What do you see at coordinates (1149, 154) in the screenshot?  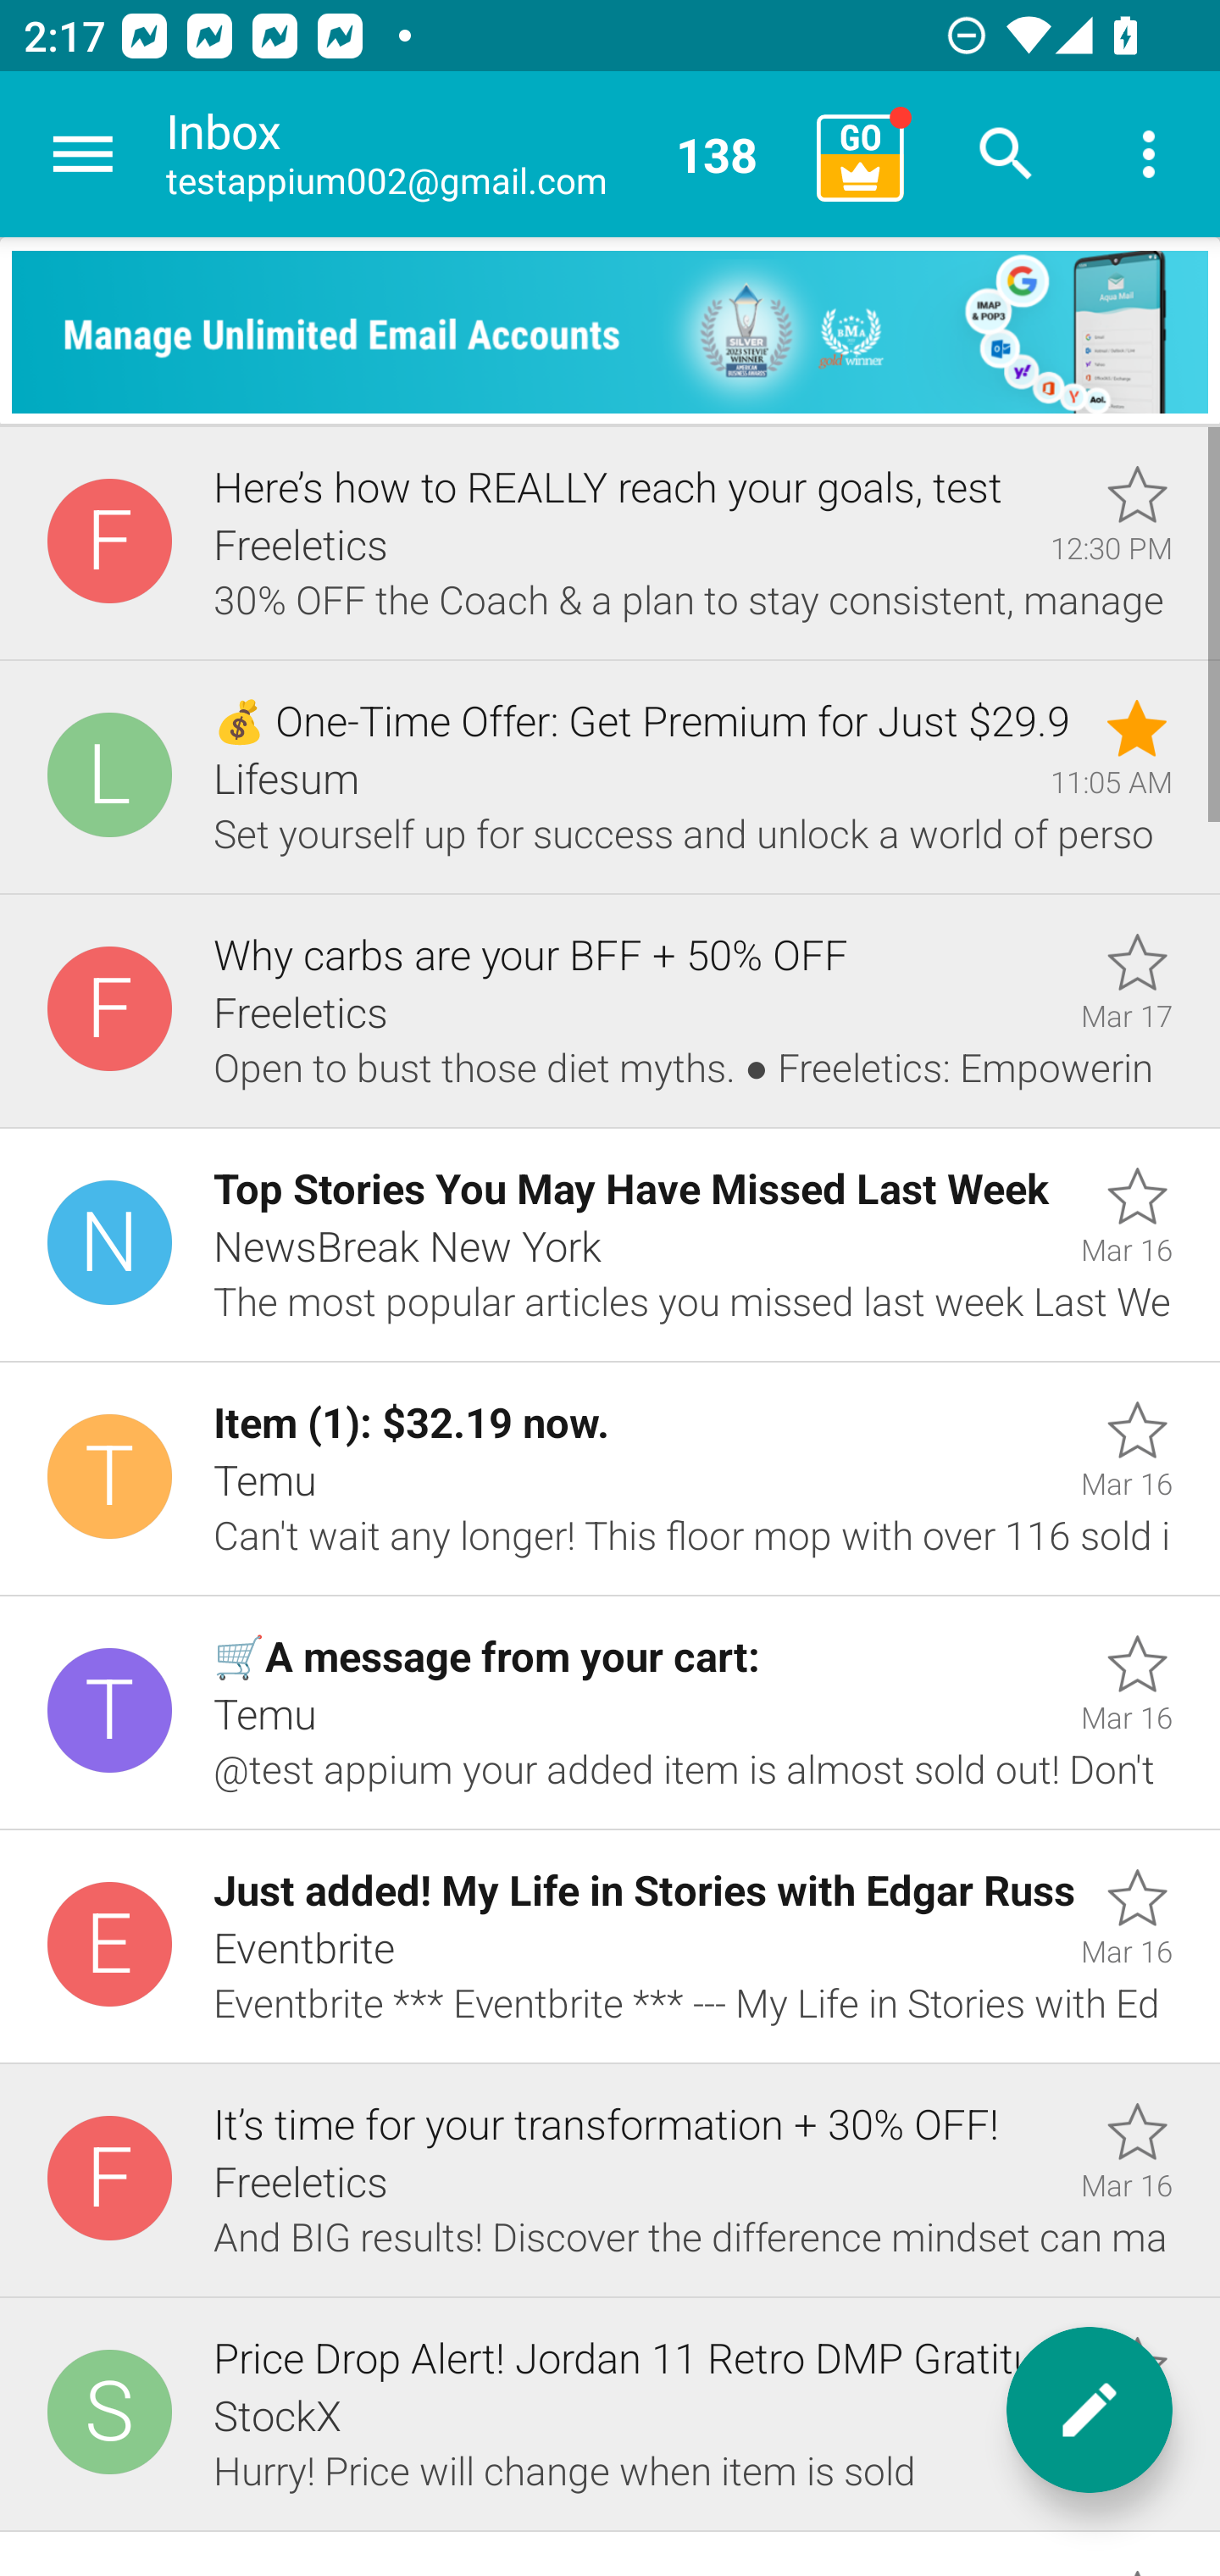 I see `More options` at bounding box center [1149, 154].